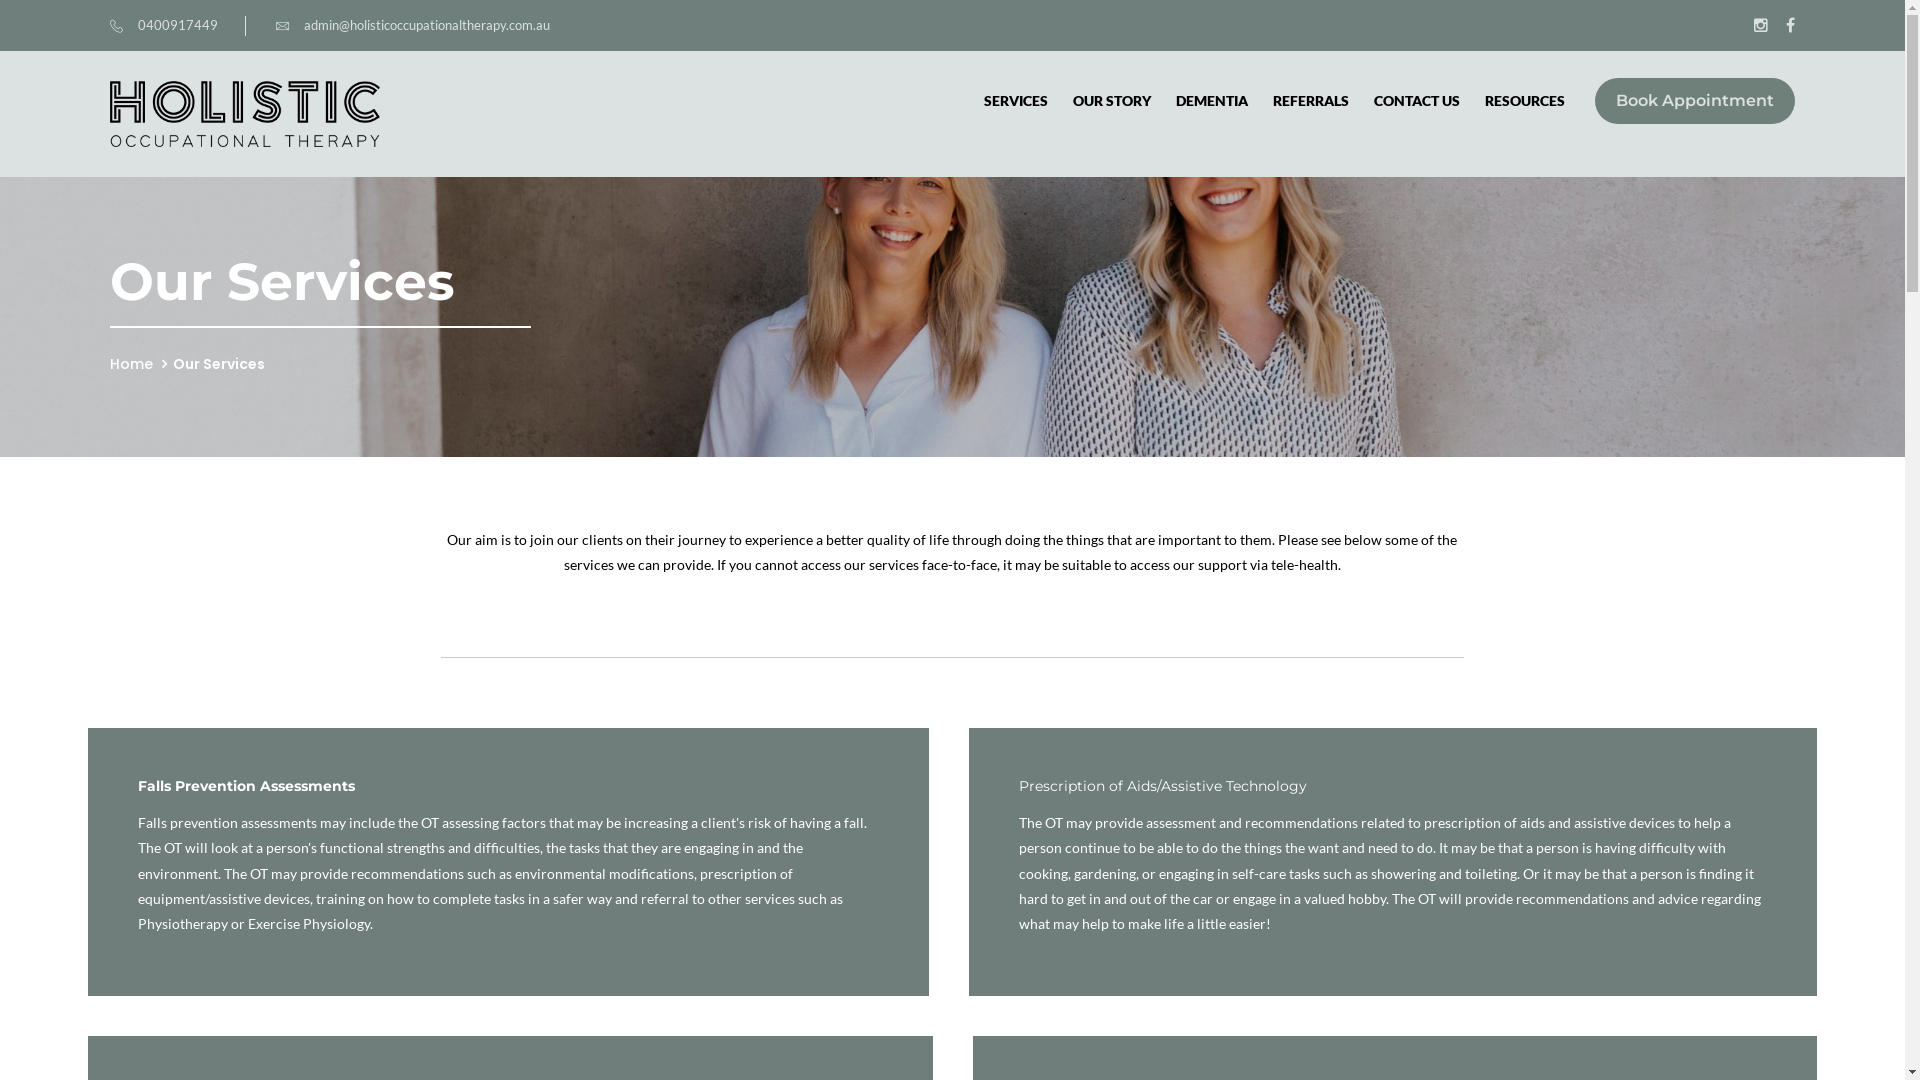  I want to click on Doxwell, so click(245, 114).